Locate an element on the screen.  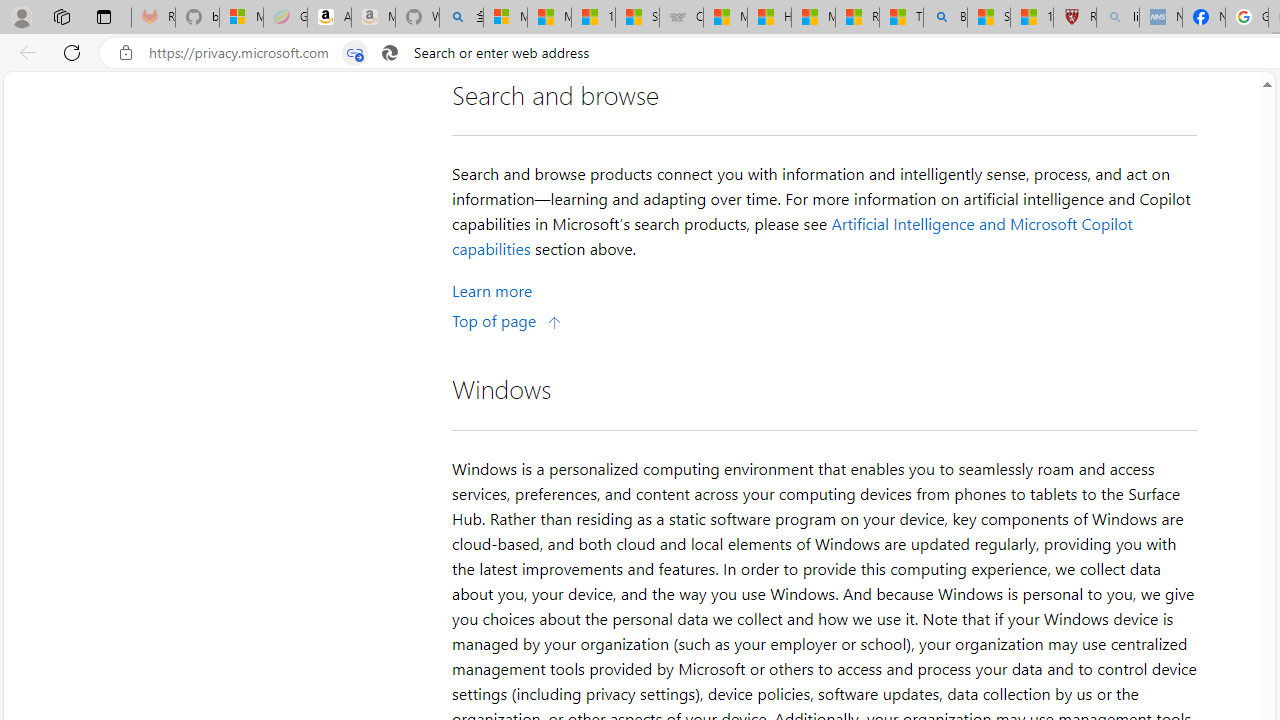
How I Got Rid of Microsoft Edge's Unnecessary Features is located at coordinates (769, 18).